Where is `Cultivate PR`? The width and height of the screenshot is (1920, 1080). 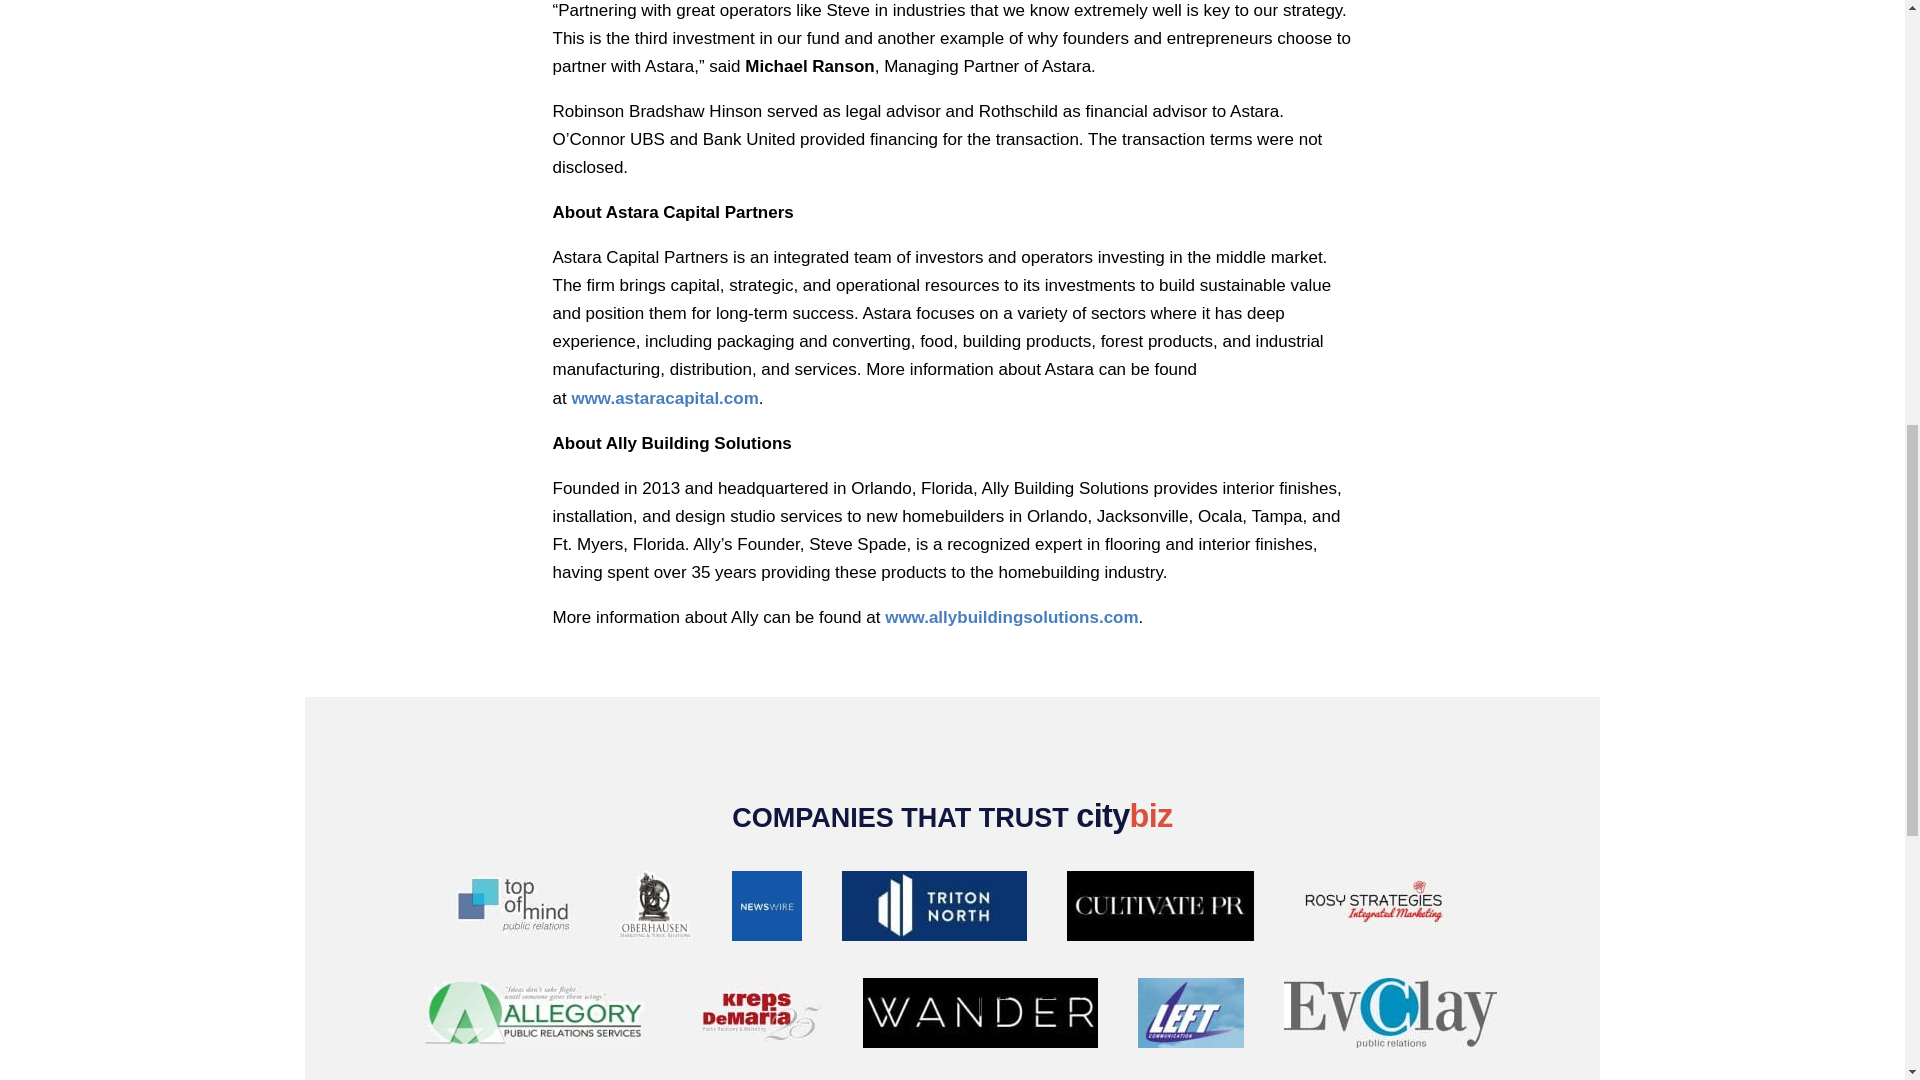
Cultivate PR is located at coordinates (1159, 910).